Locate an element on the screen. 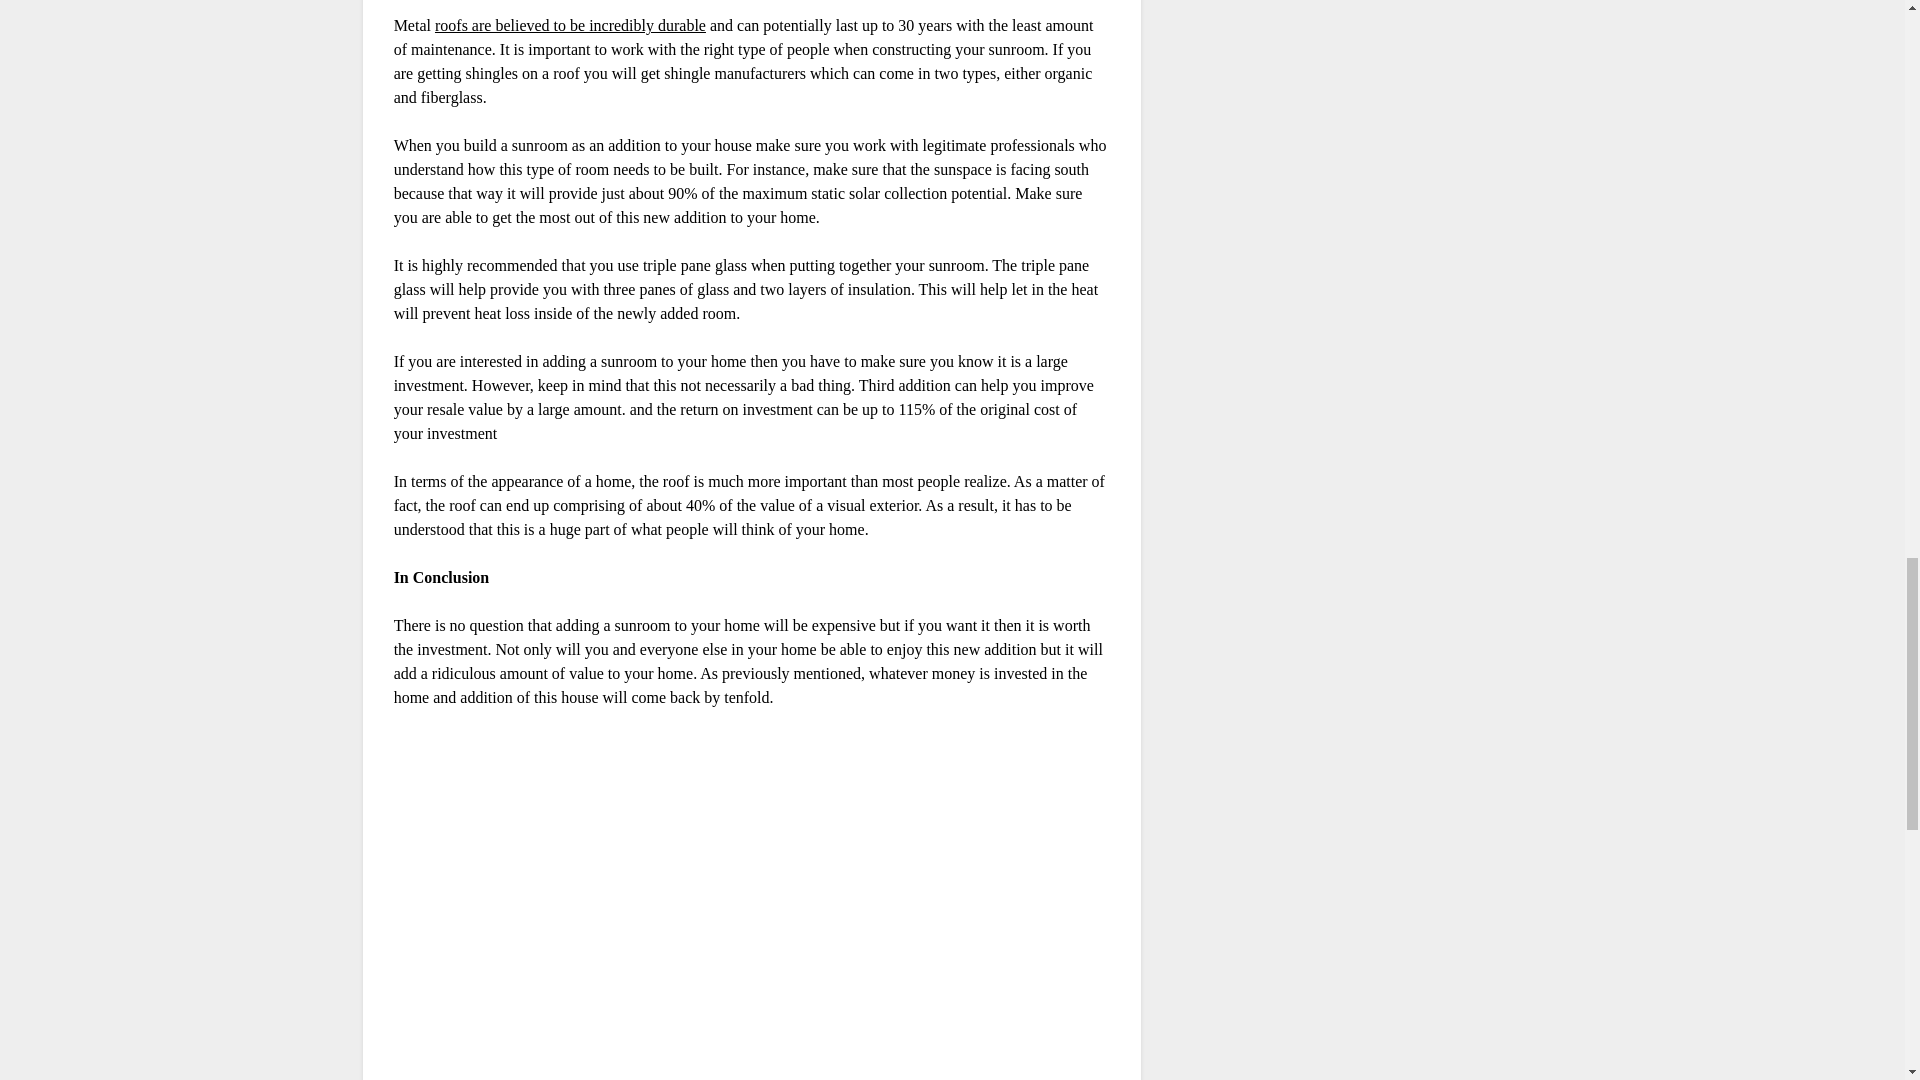 The image size is (1920, 1080). 20 Best Sunroom Ideas is located at coordinates (714, 907).